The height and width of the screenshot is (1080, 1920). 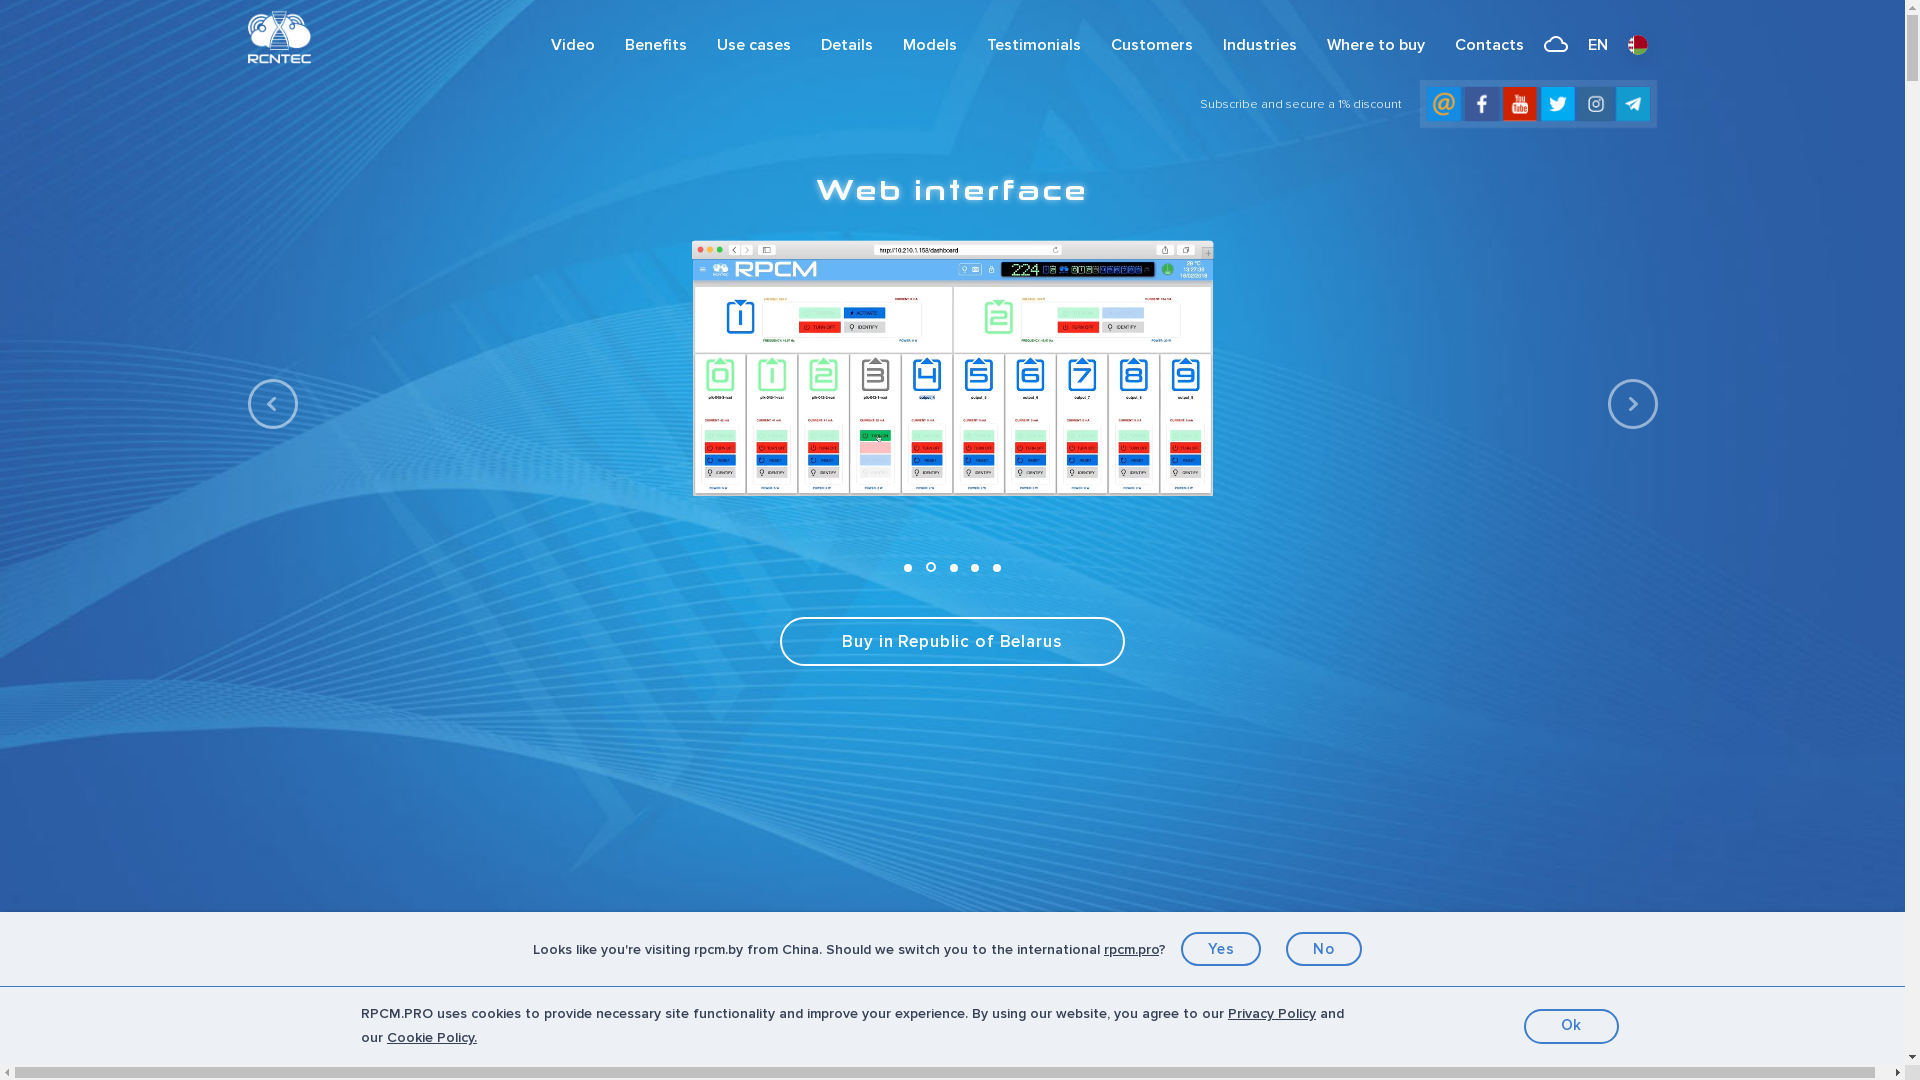 I want to click on Yes, so click(x=1222, y=949).